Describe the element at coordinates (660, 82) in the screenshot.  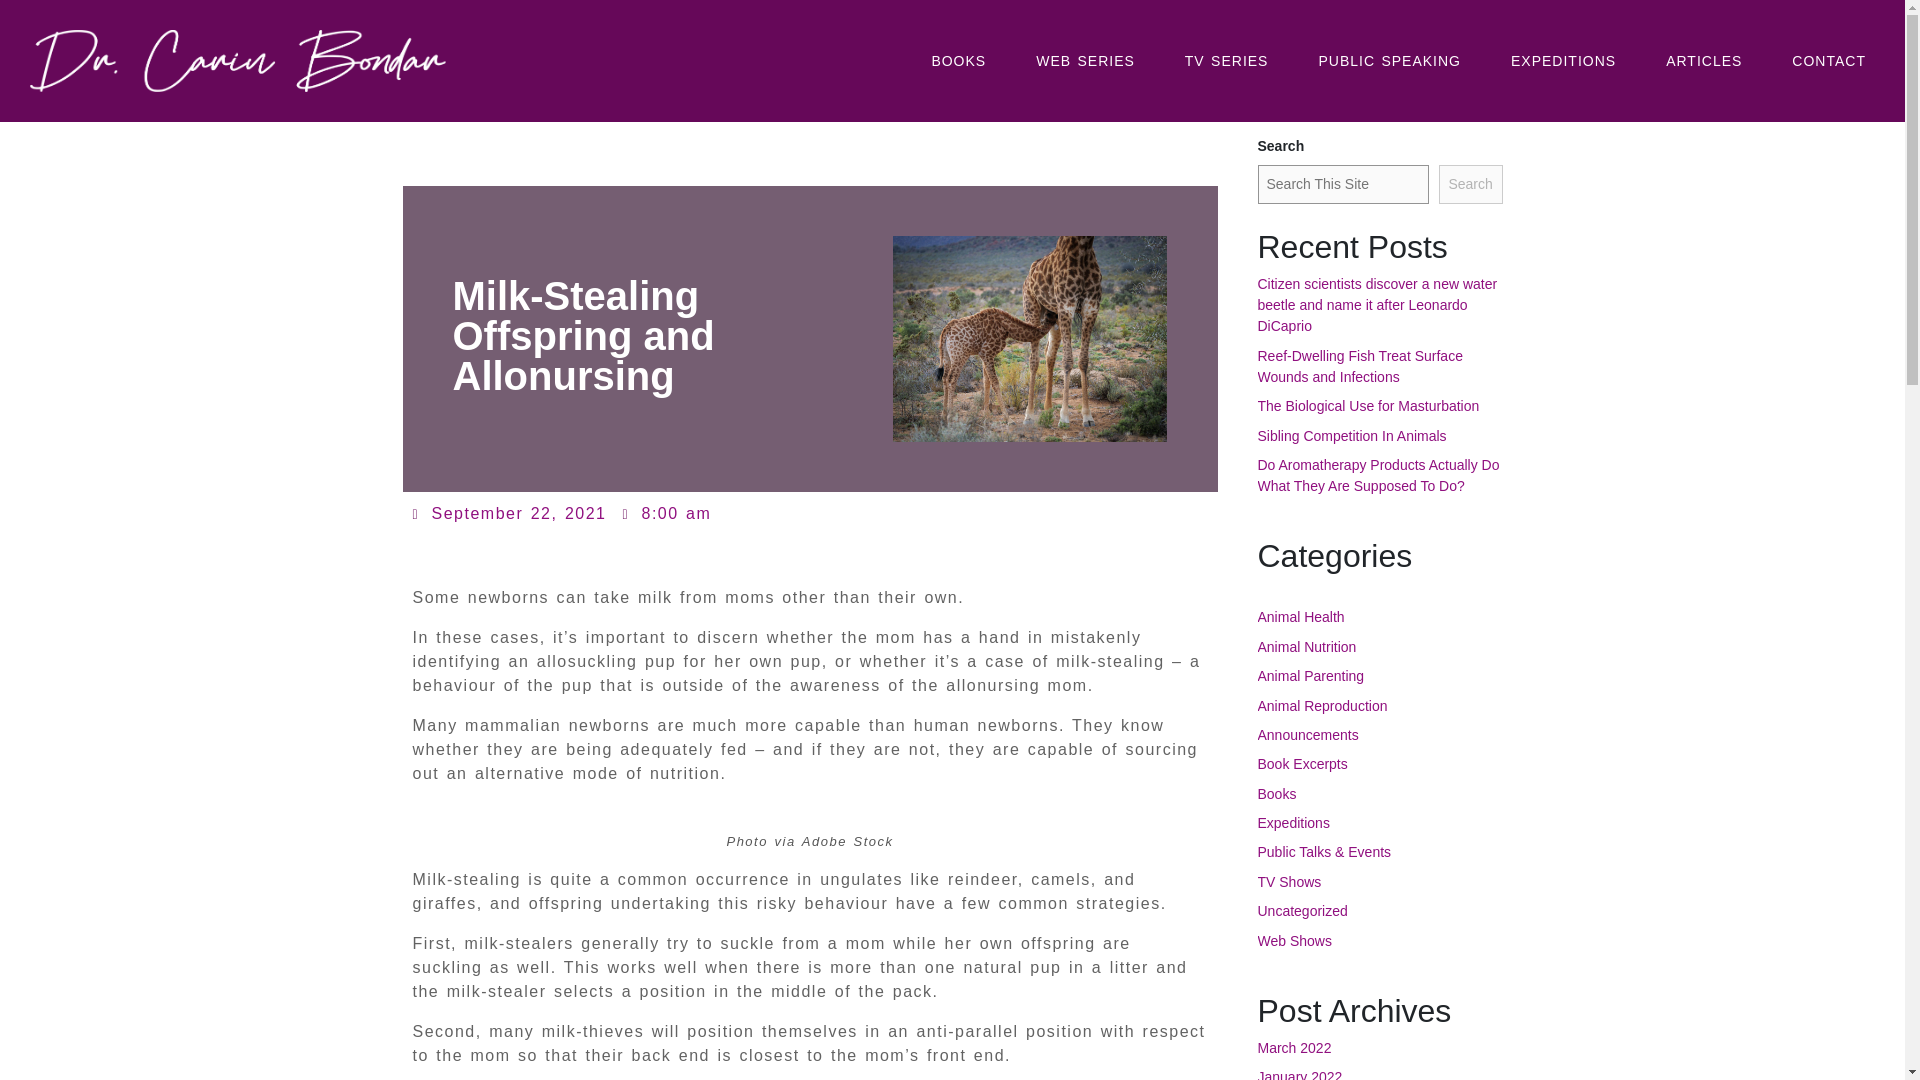
I see `Animal Parenting` at that location.